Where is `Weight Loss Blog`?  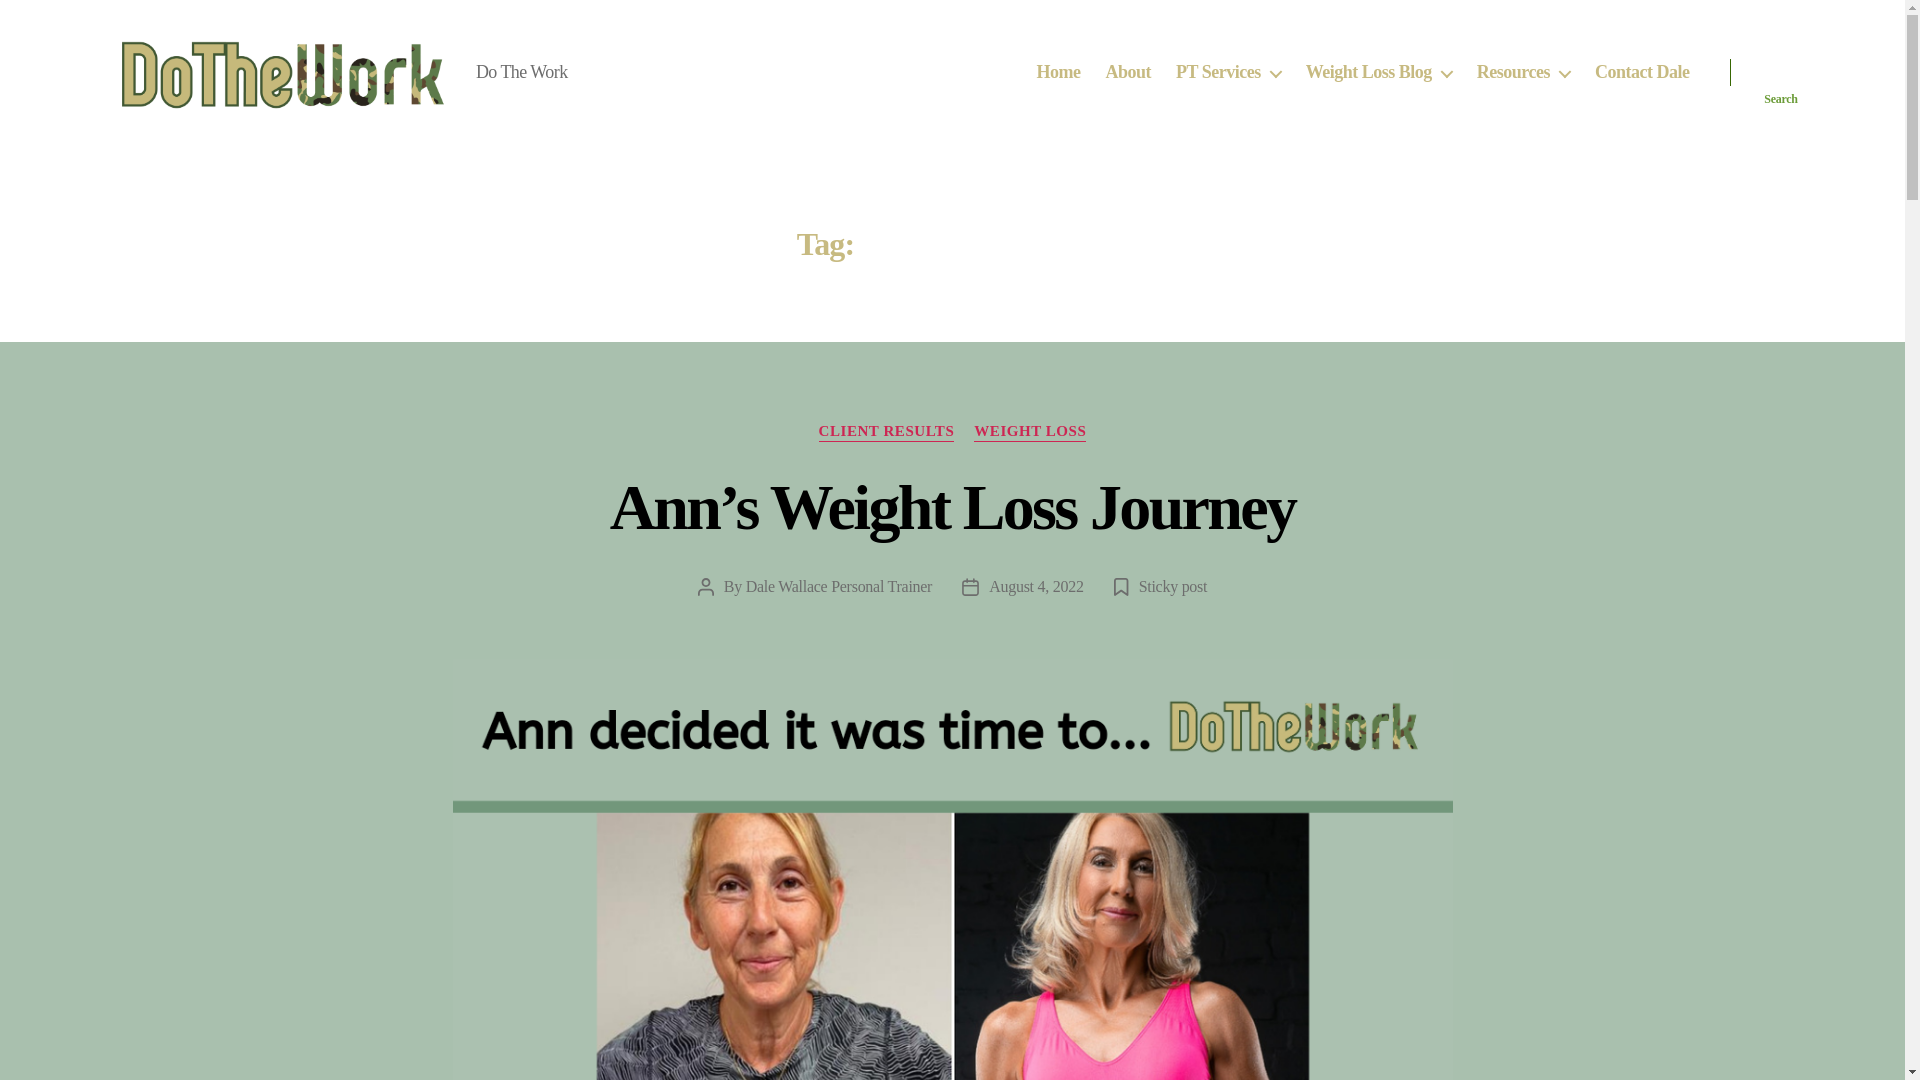
Weight Loss Blog is located at coordinates (1378, 72).